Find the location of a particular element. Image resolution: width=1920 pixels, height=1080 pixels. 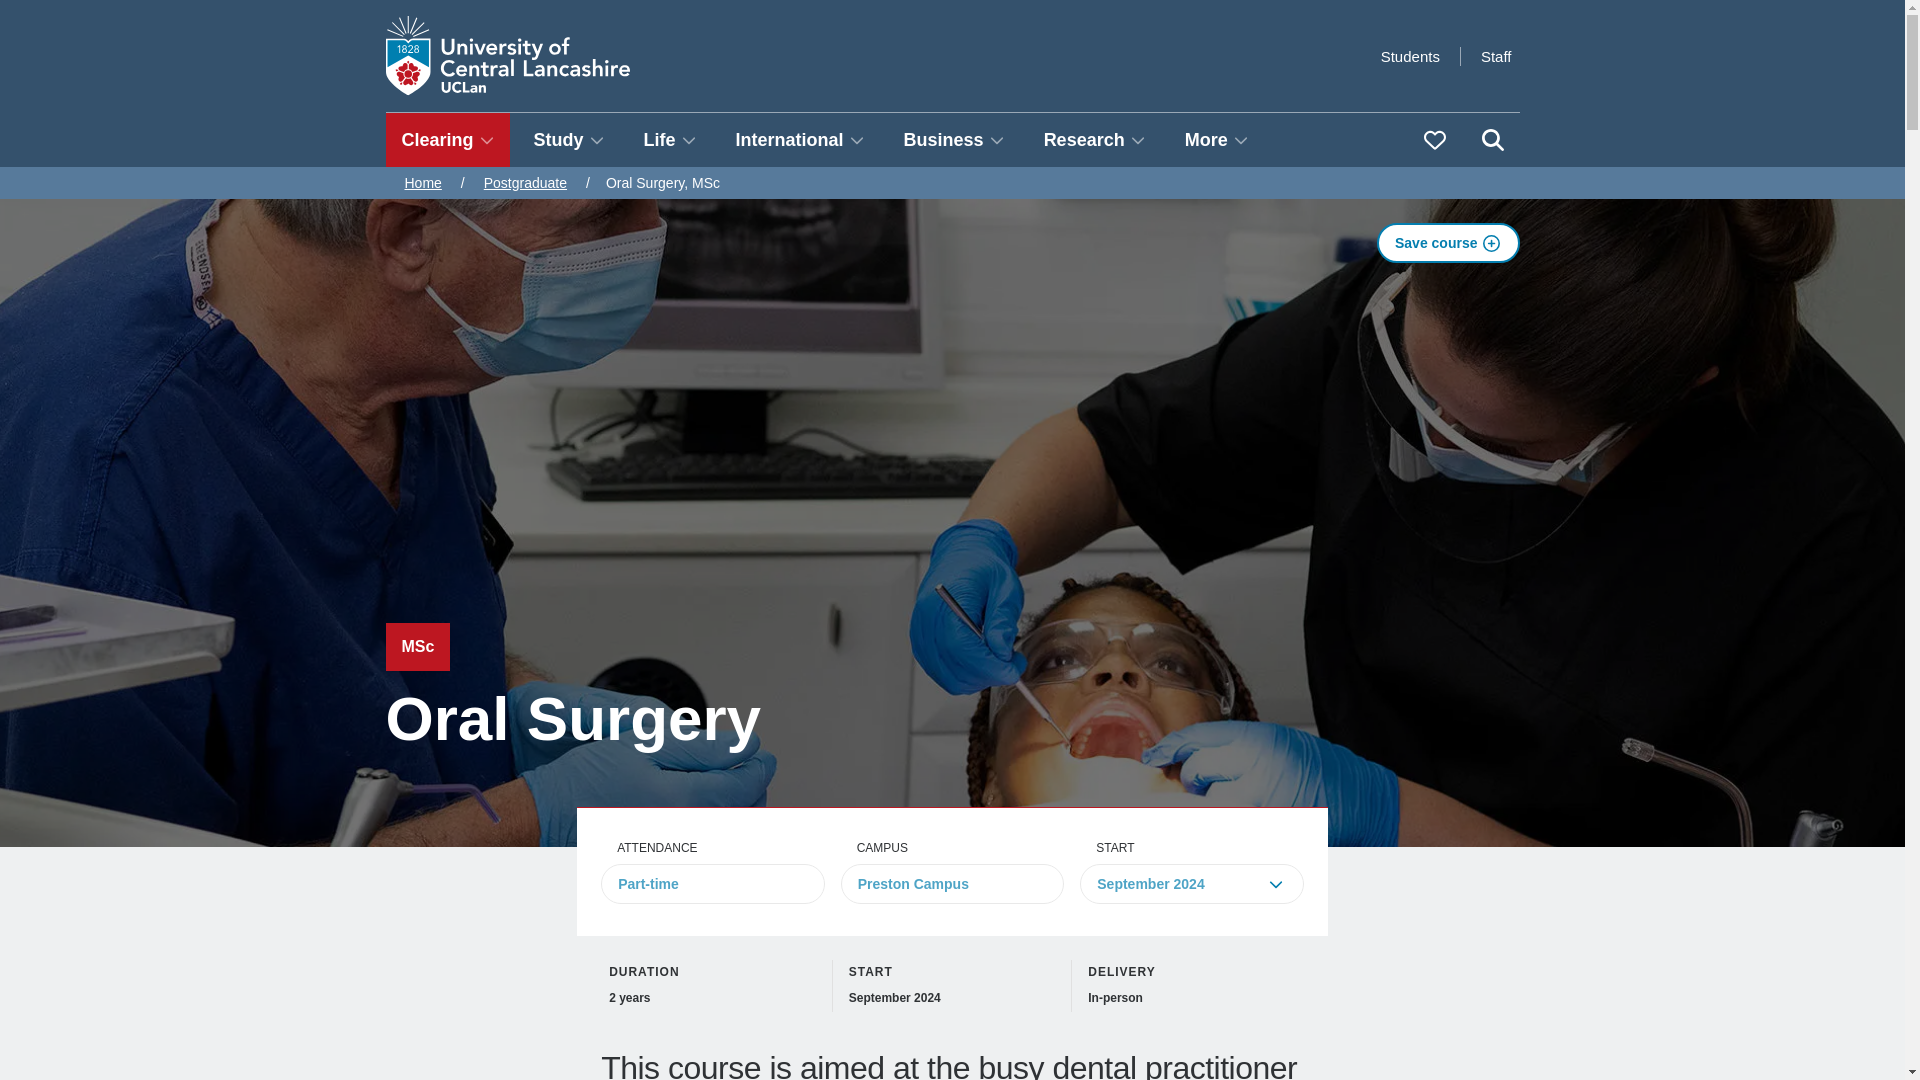

Life is located at coordinates (670, 140).